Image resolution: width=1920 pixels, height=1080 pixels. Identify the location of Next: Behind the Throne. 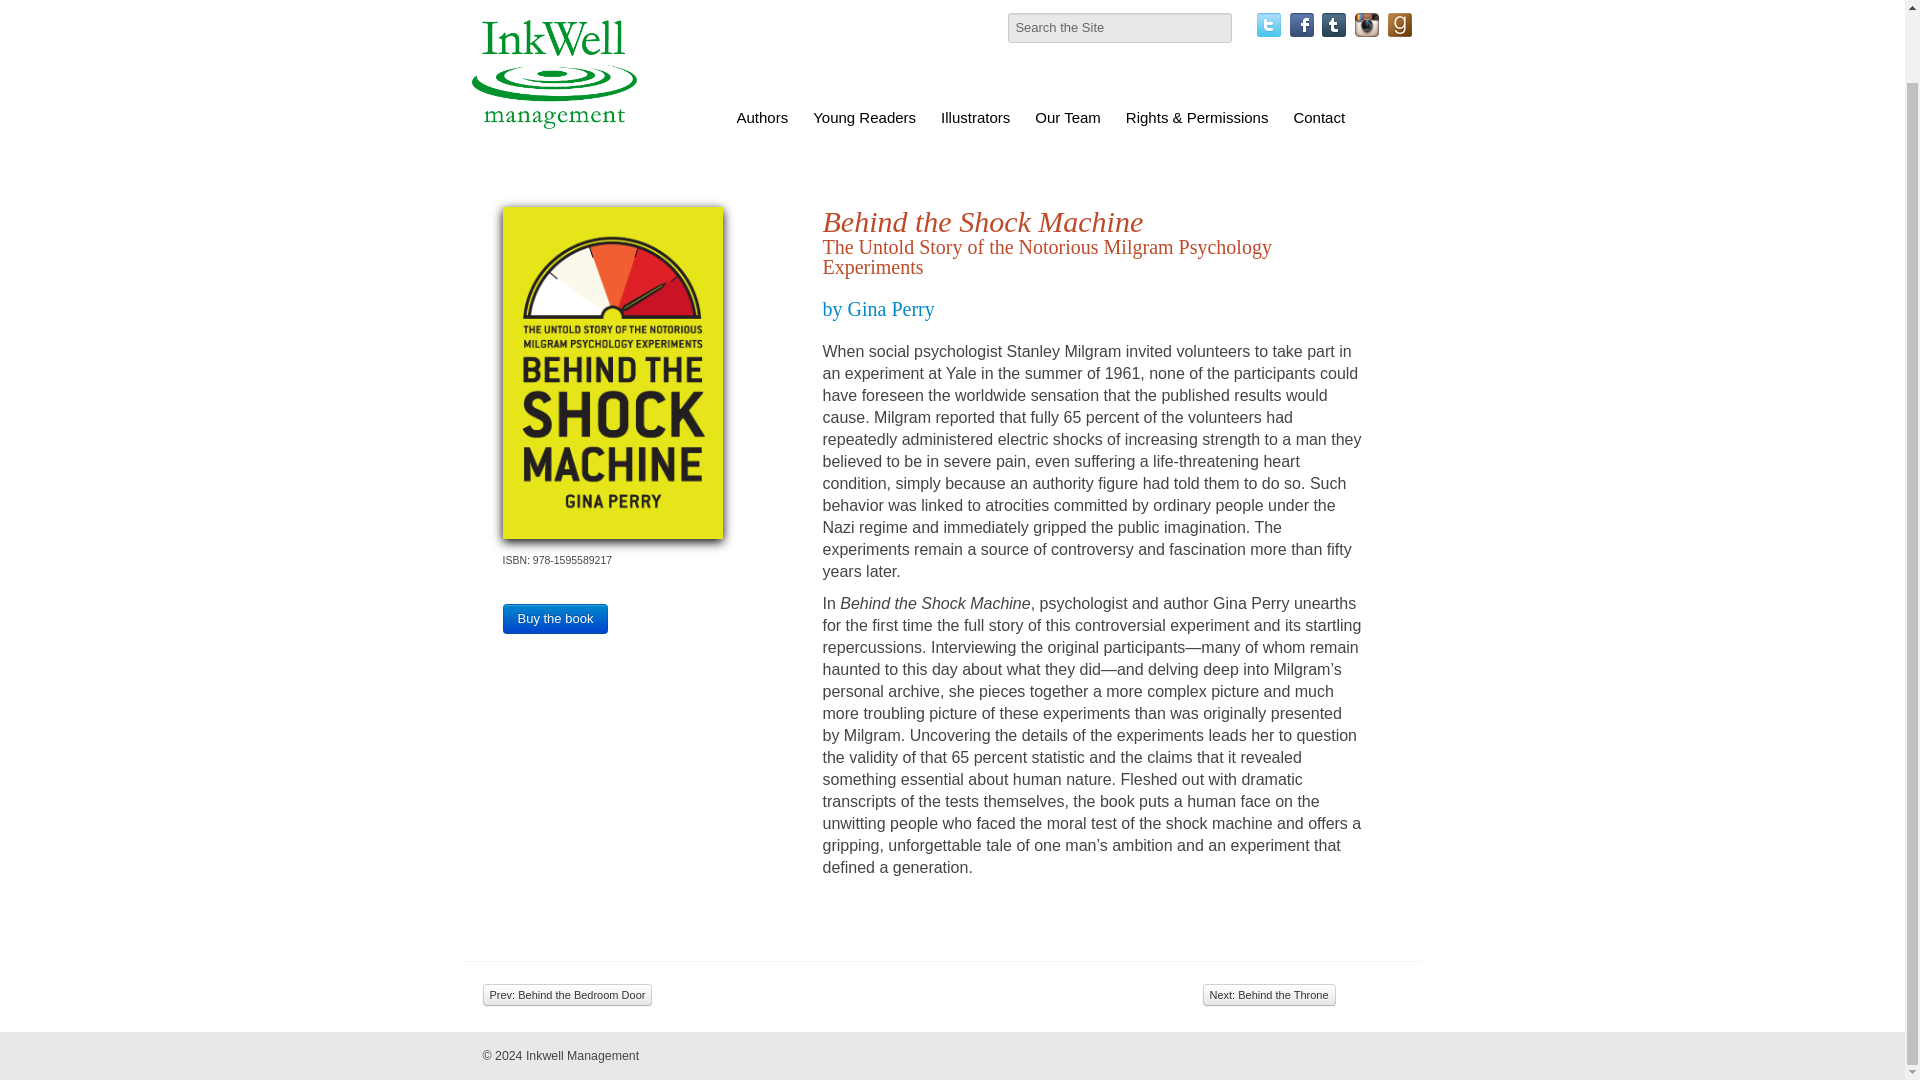
(1268, 994).